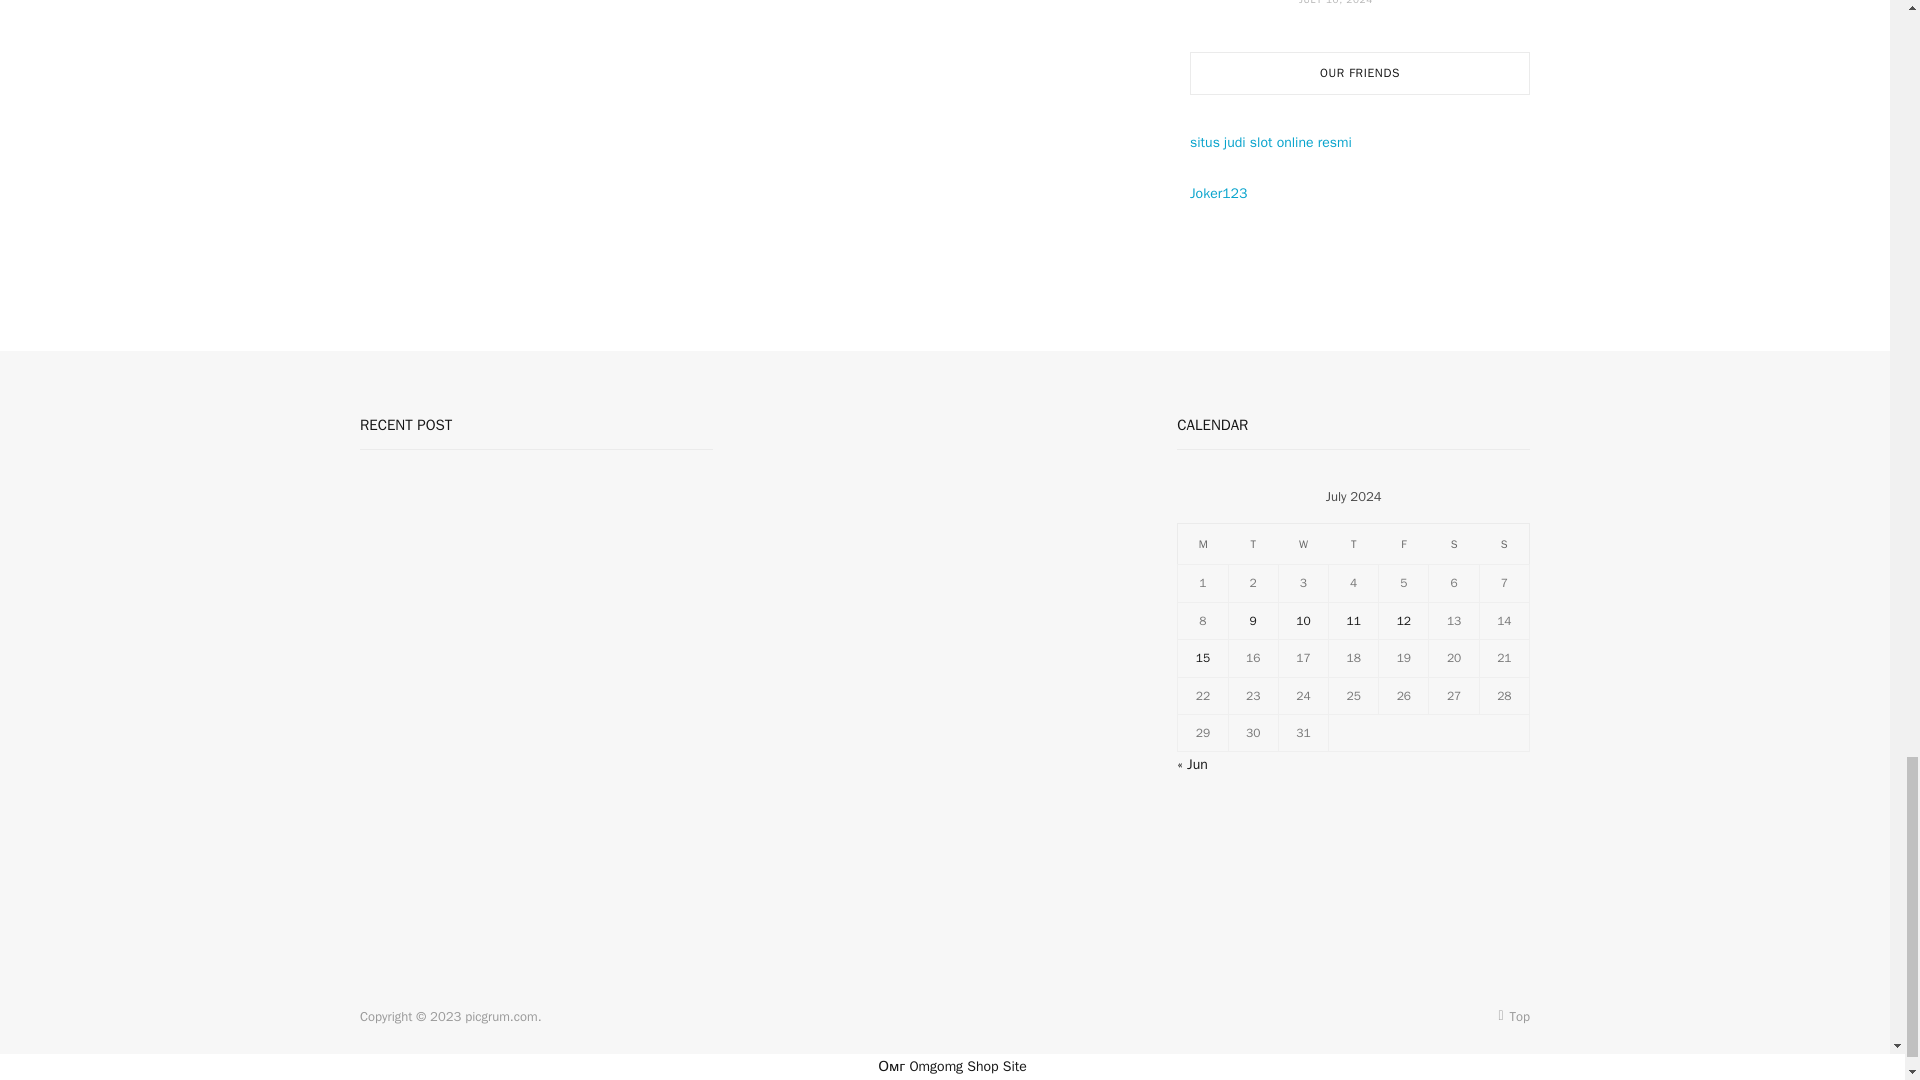 The height and width of the screenshot is (1080, 1920). What do you see at coordinates (1203, 543) in the screenshot?
I see `Monday` at bounding box center [1203, 543].